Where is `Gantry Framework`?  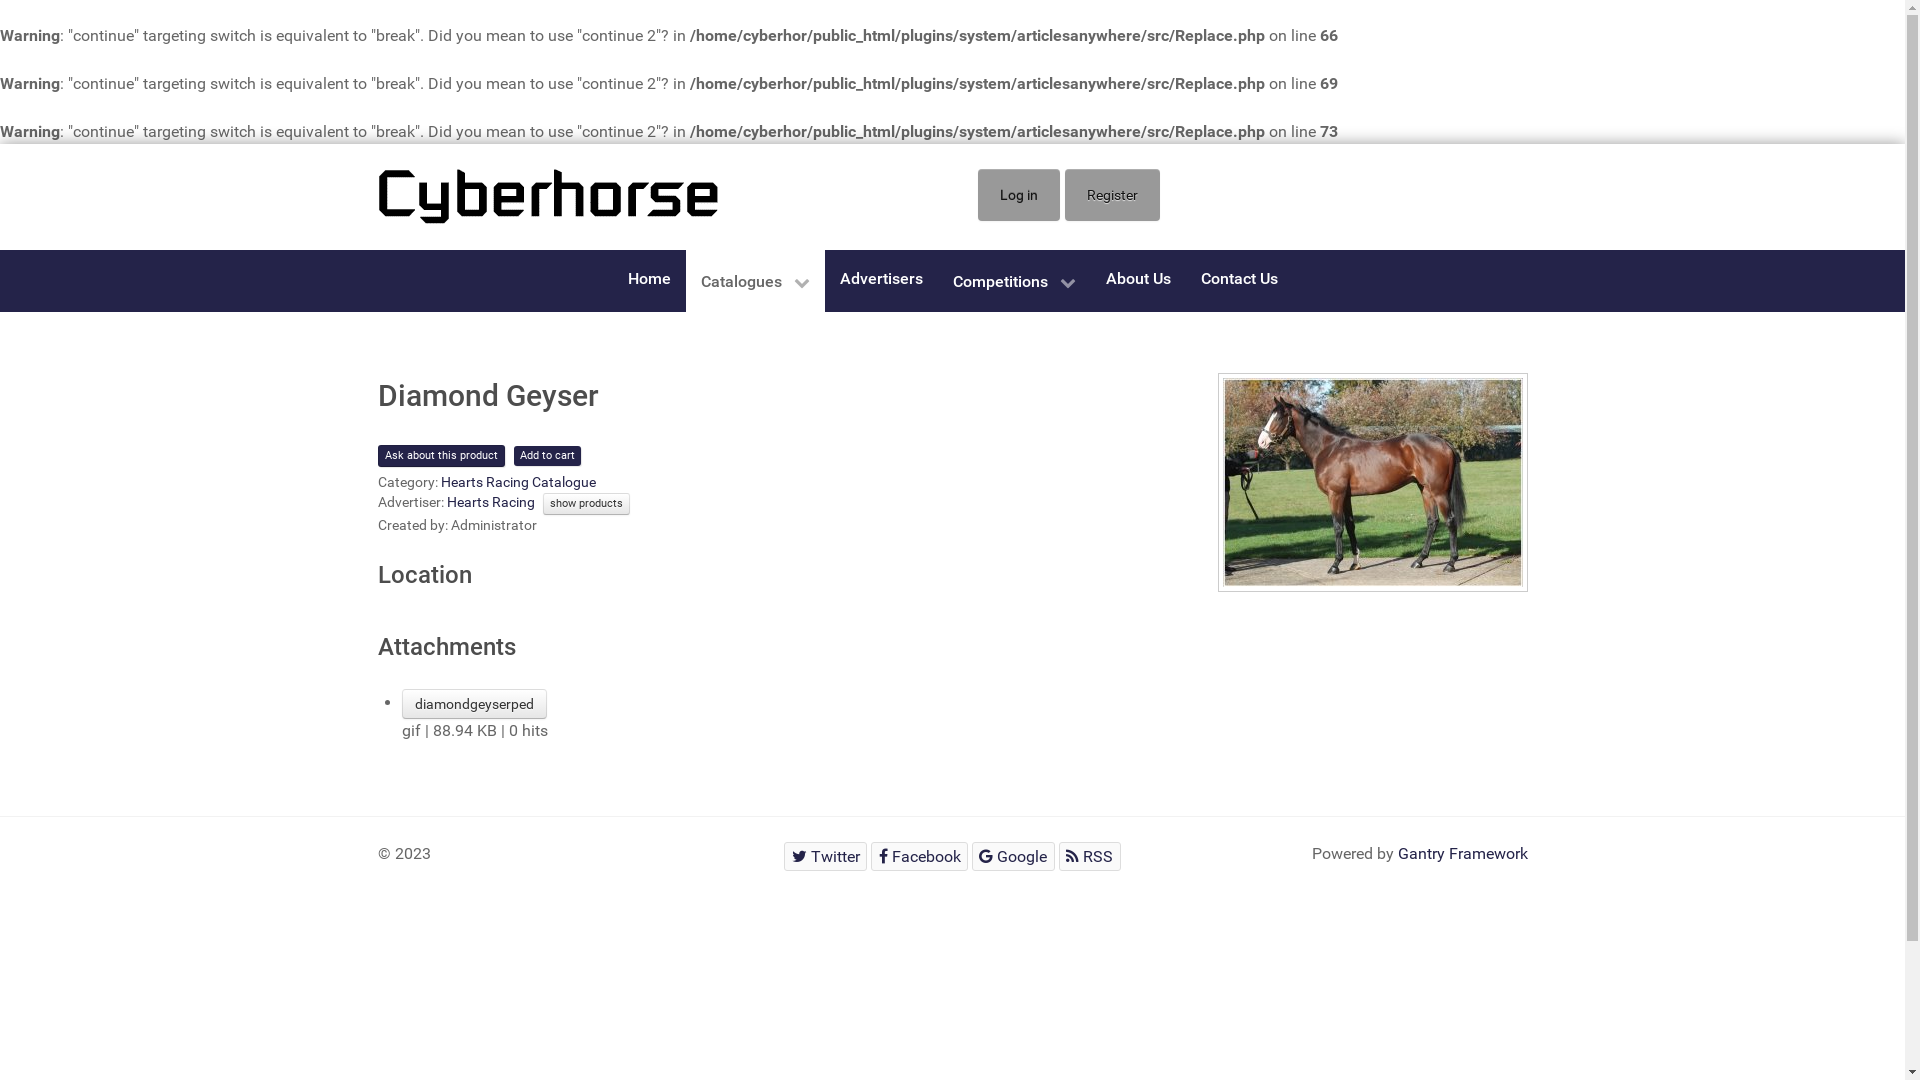
Gantry Framework is located at coordinates (1463, 854).